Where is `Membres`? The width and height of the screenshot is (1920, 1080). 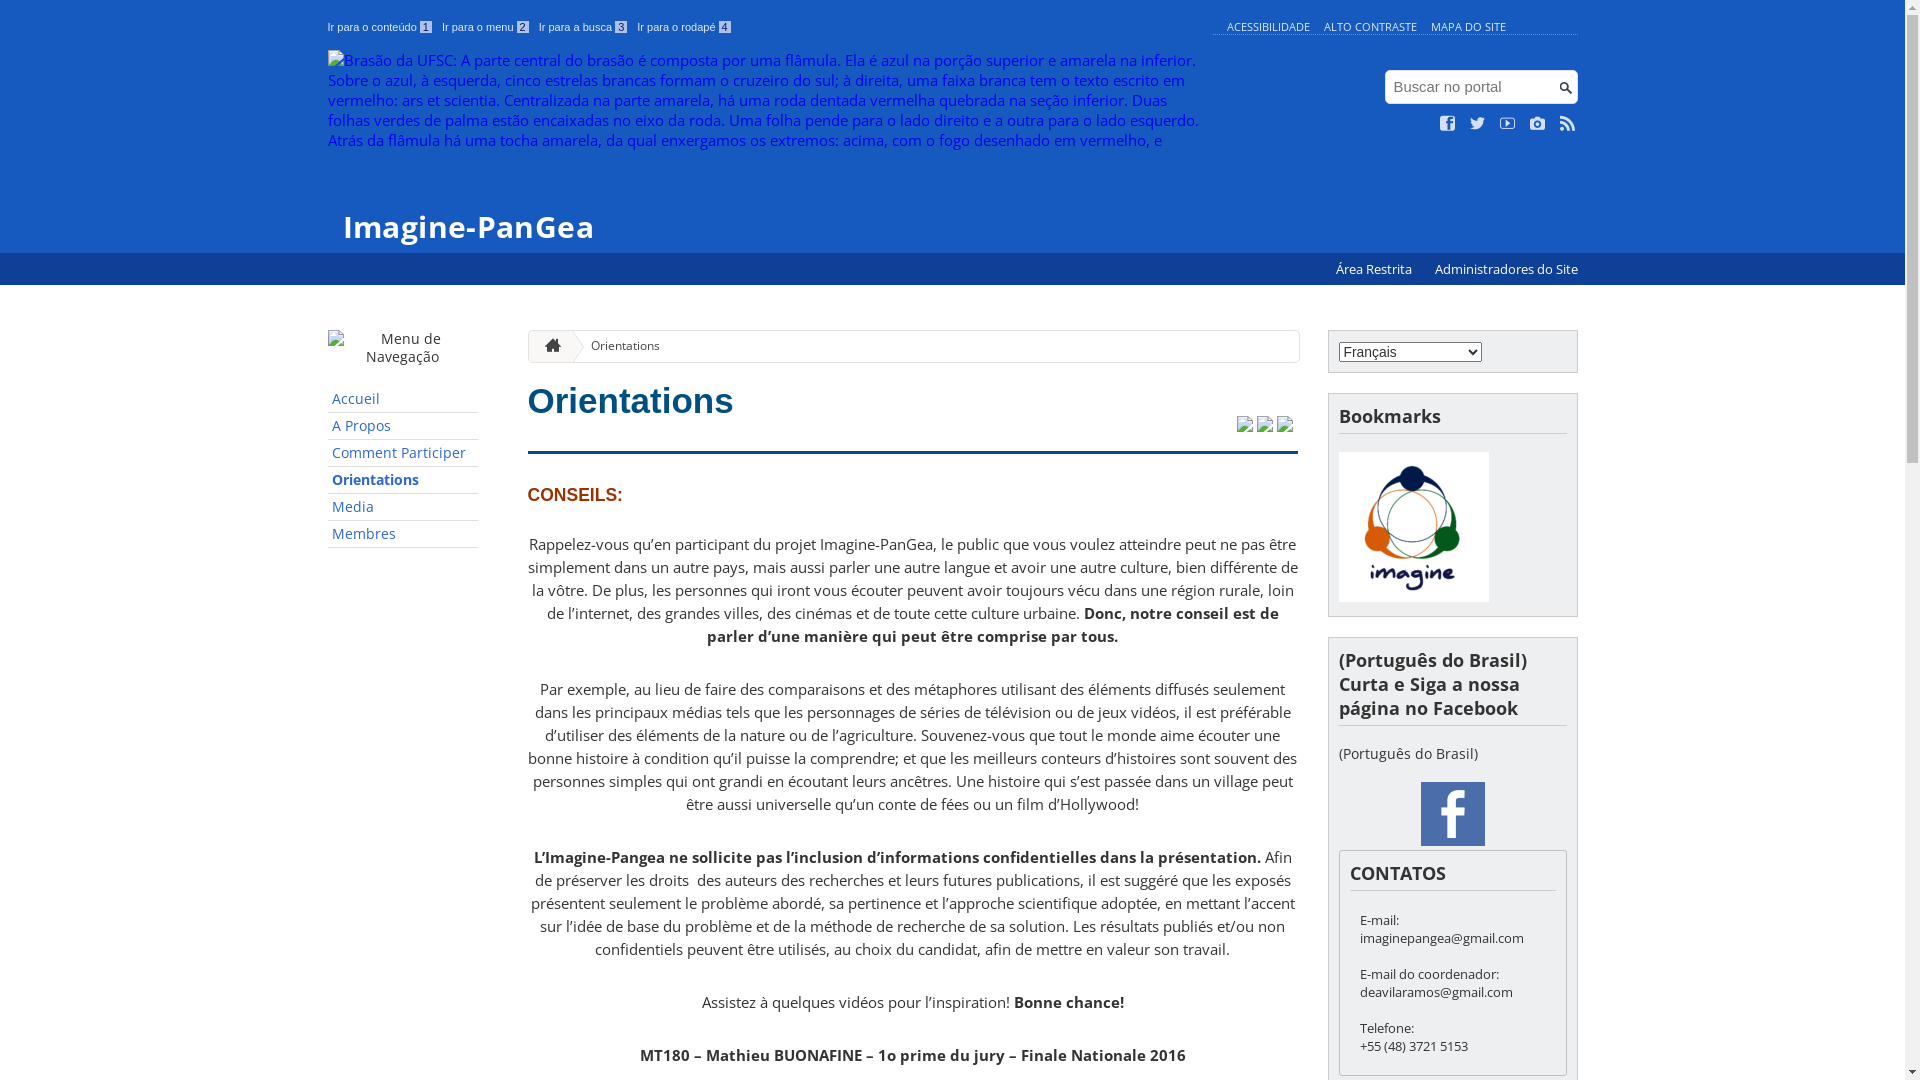 Membres is located at coordinates (403, 534).